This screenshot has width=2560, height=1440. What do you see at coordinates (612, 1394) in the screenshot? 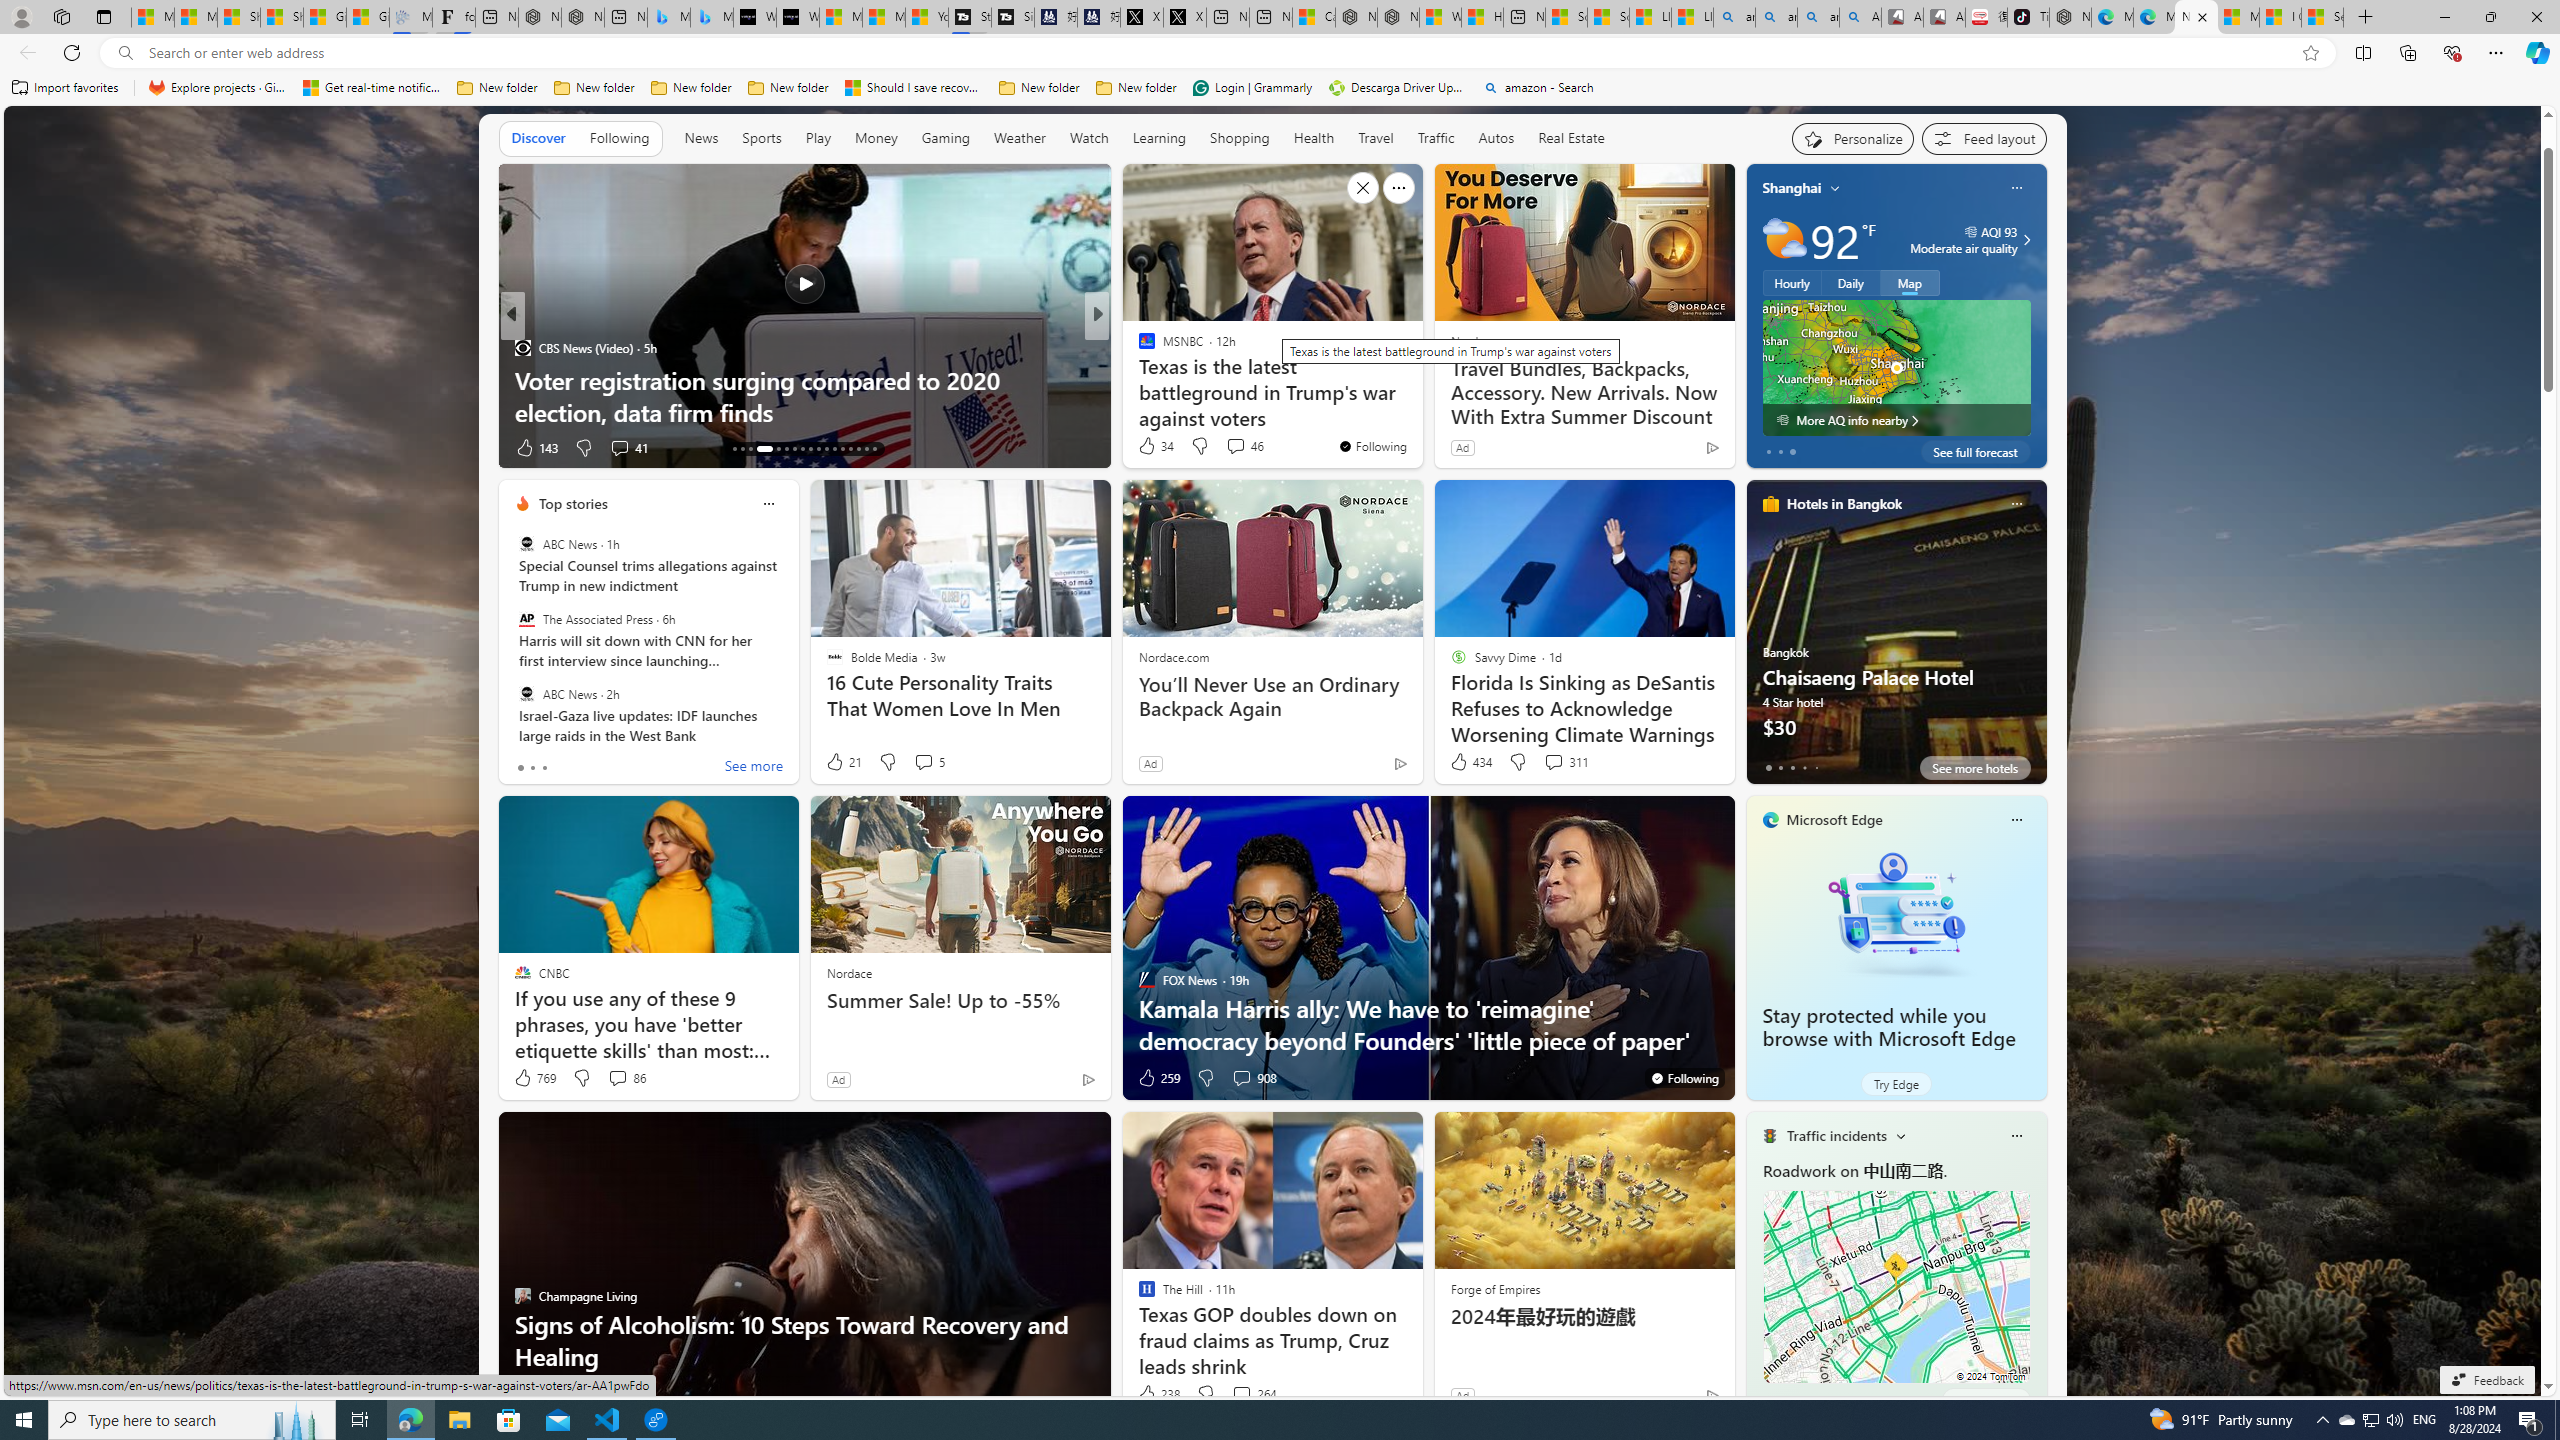
I see `View comments 2 Comment` at bounding box center [612, 1394].